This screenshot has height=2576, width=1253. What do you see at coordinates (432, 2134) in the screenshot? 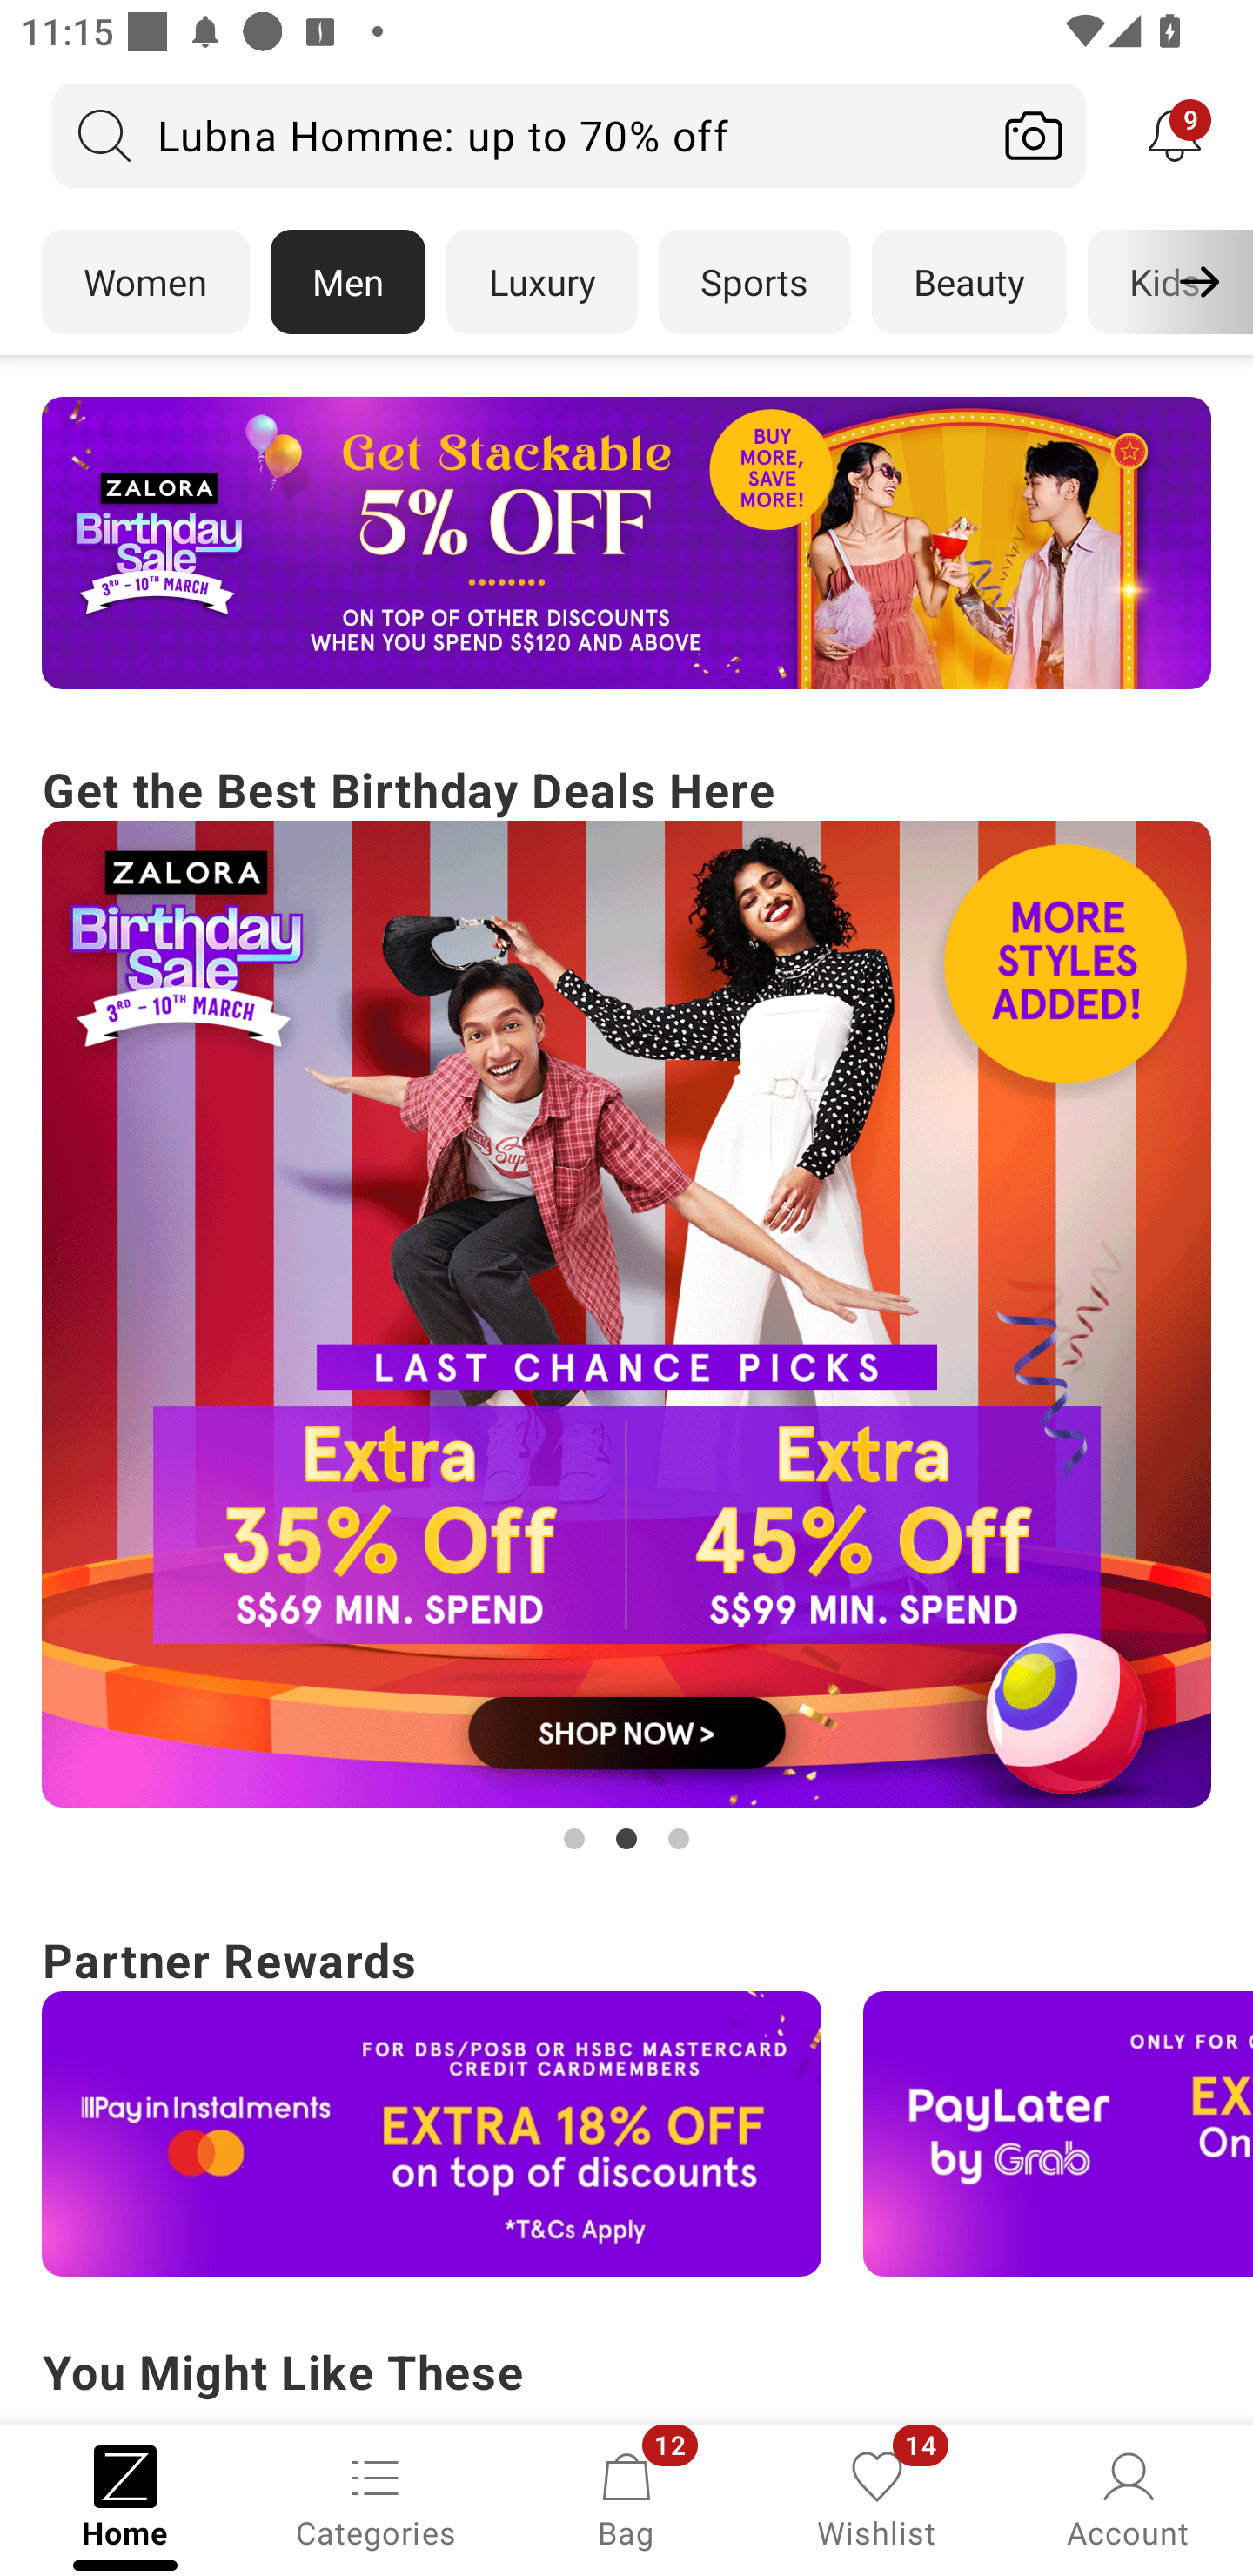
I see `Campaign banner` at bounding box center [432, 2134].